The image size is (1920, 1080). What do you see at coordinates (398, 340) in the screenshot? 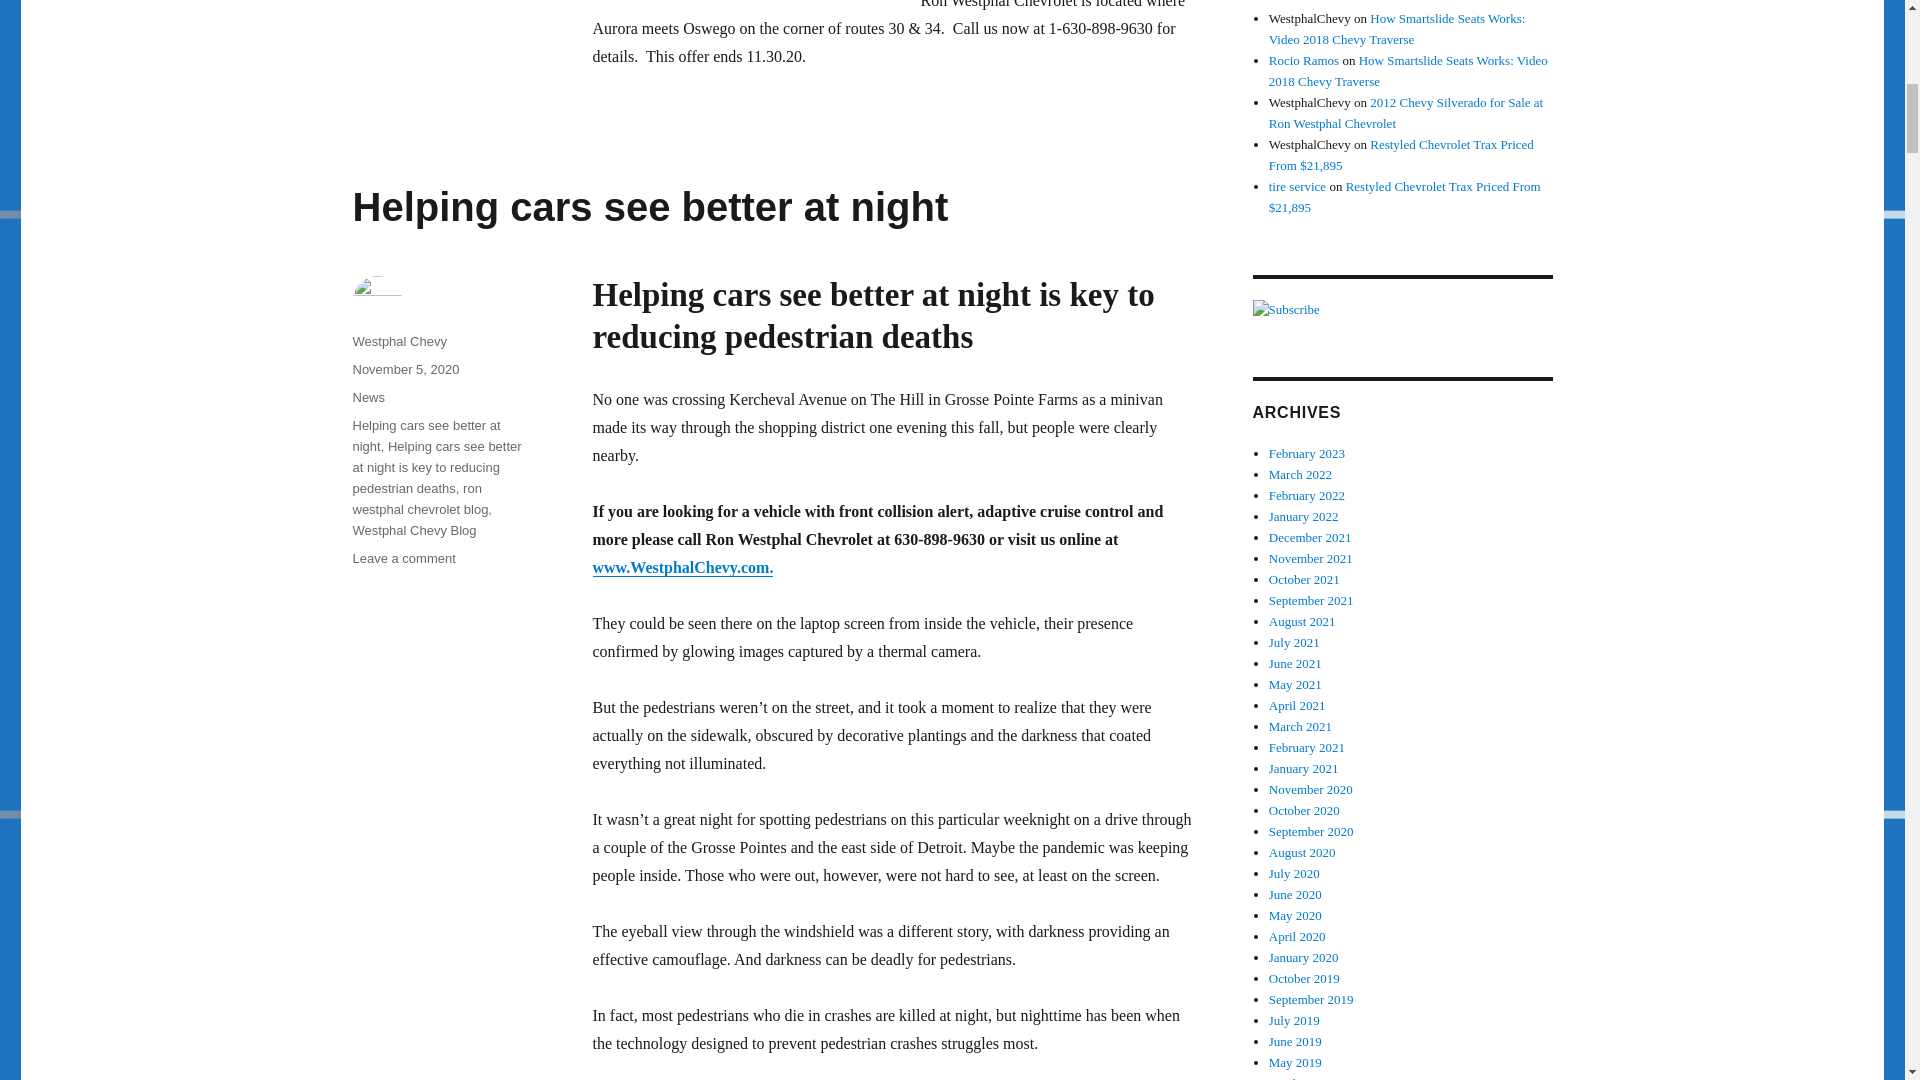
I see `Westphal Chevy` at bounding box center [398, 340].